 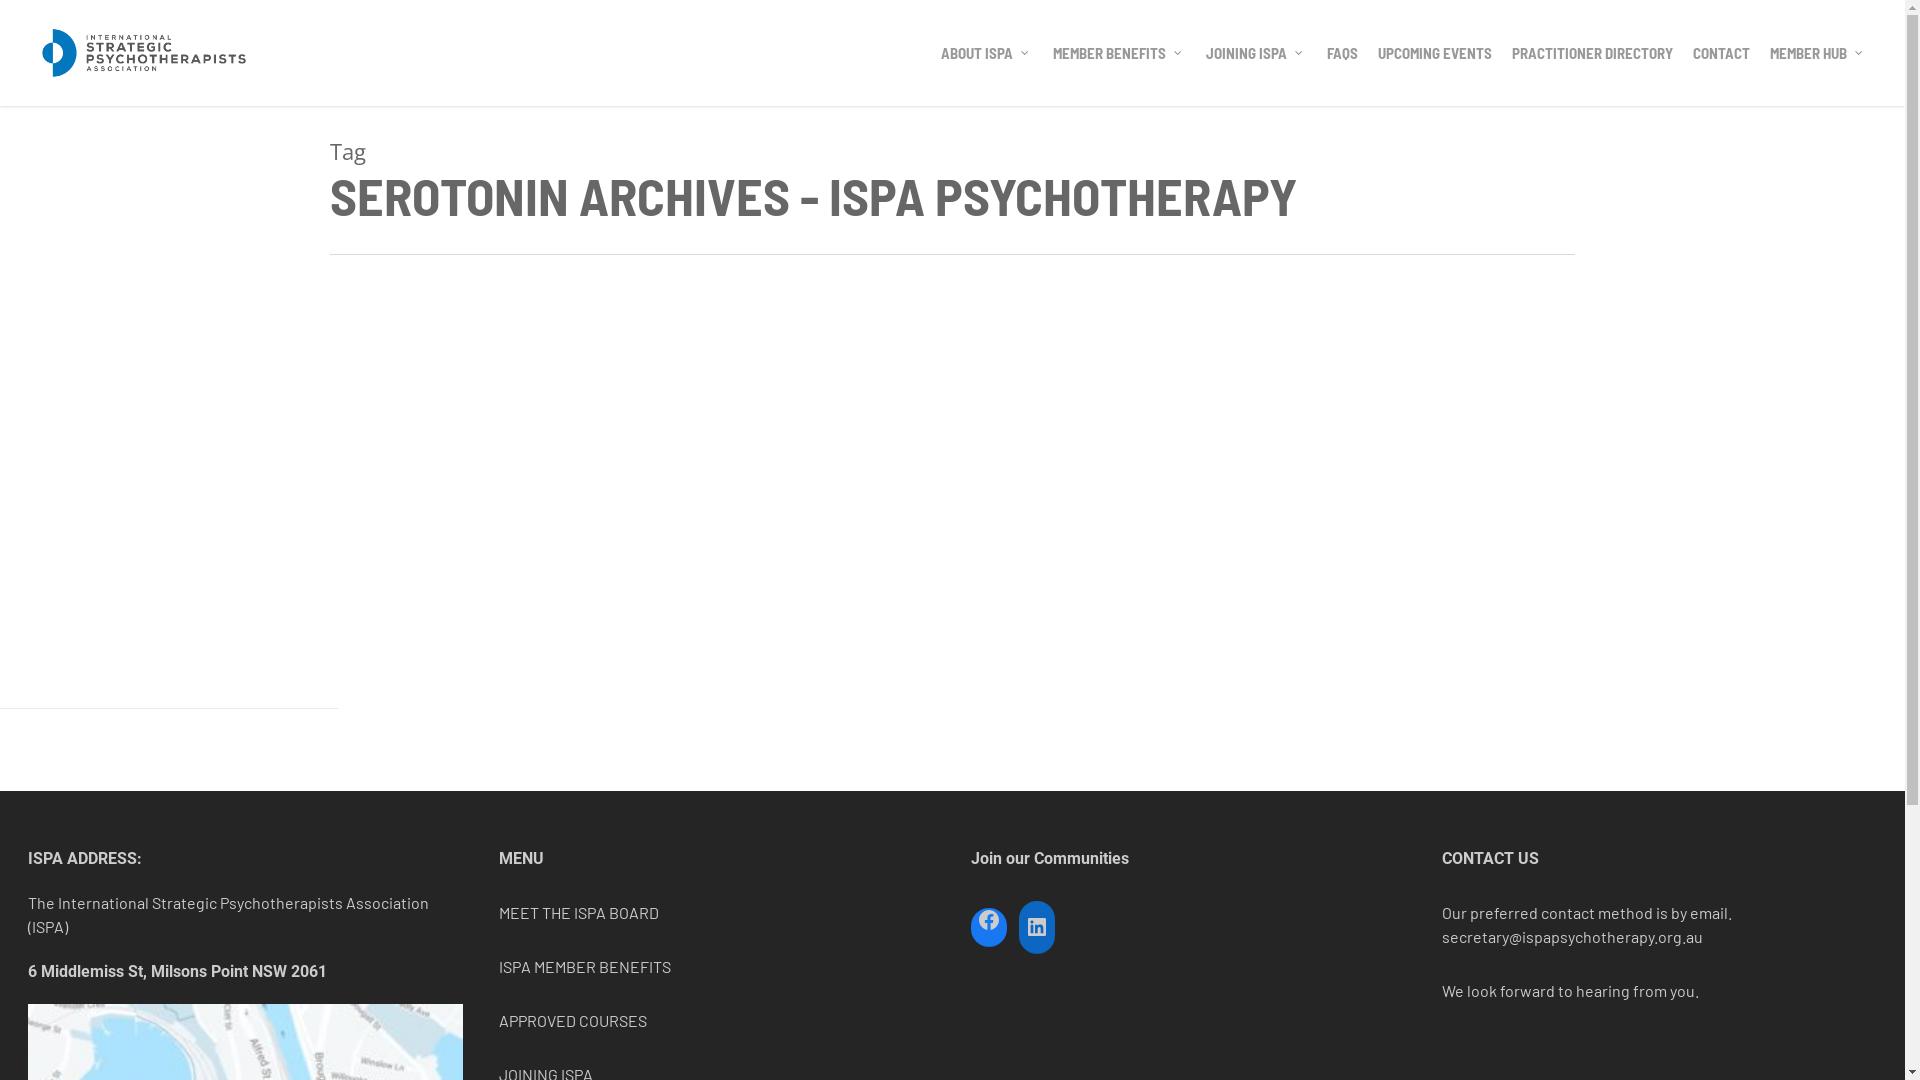 I want to click on APPROVED COURSES, so click(x=573, y=1020).